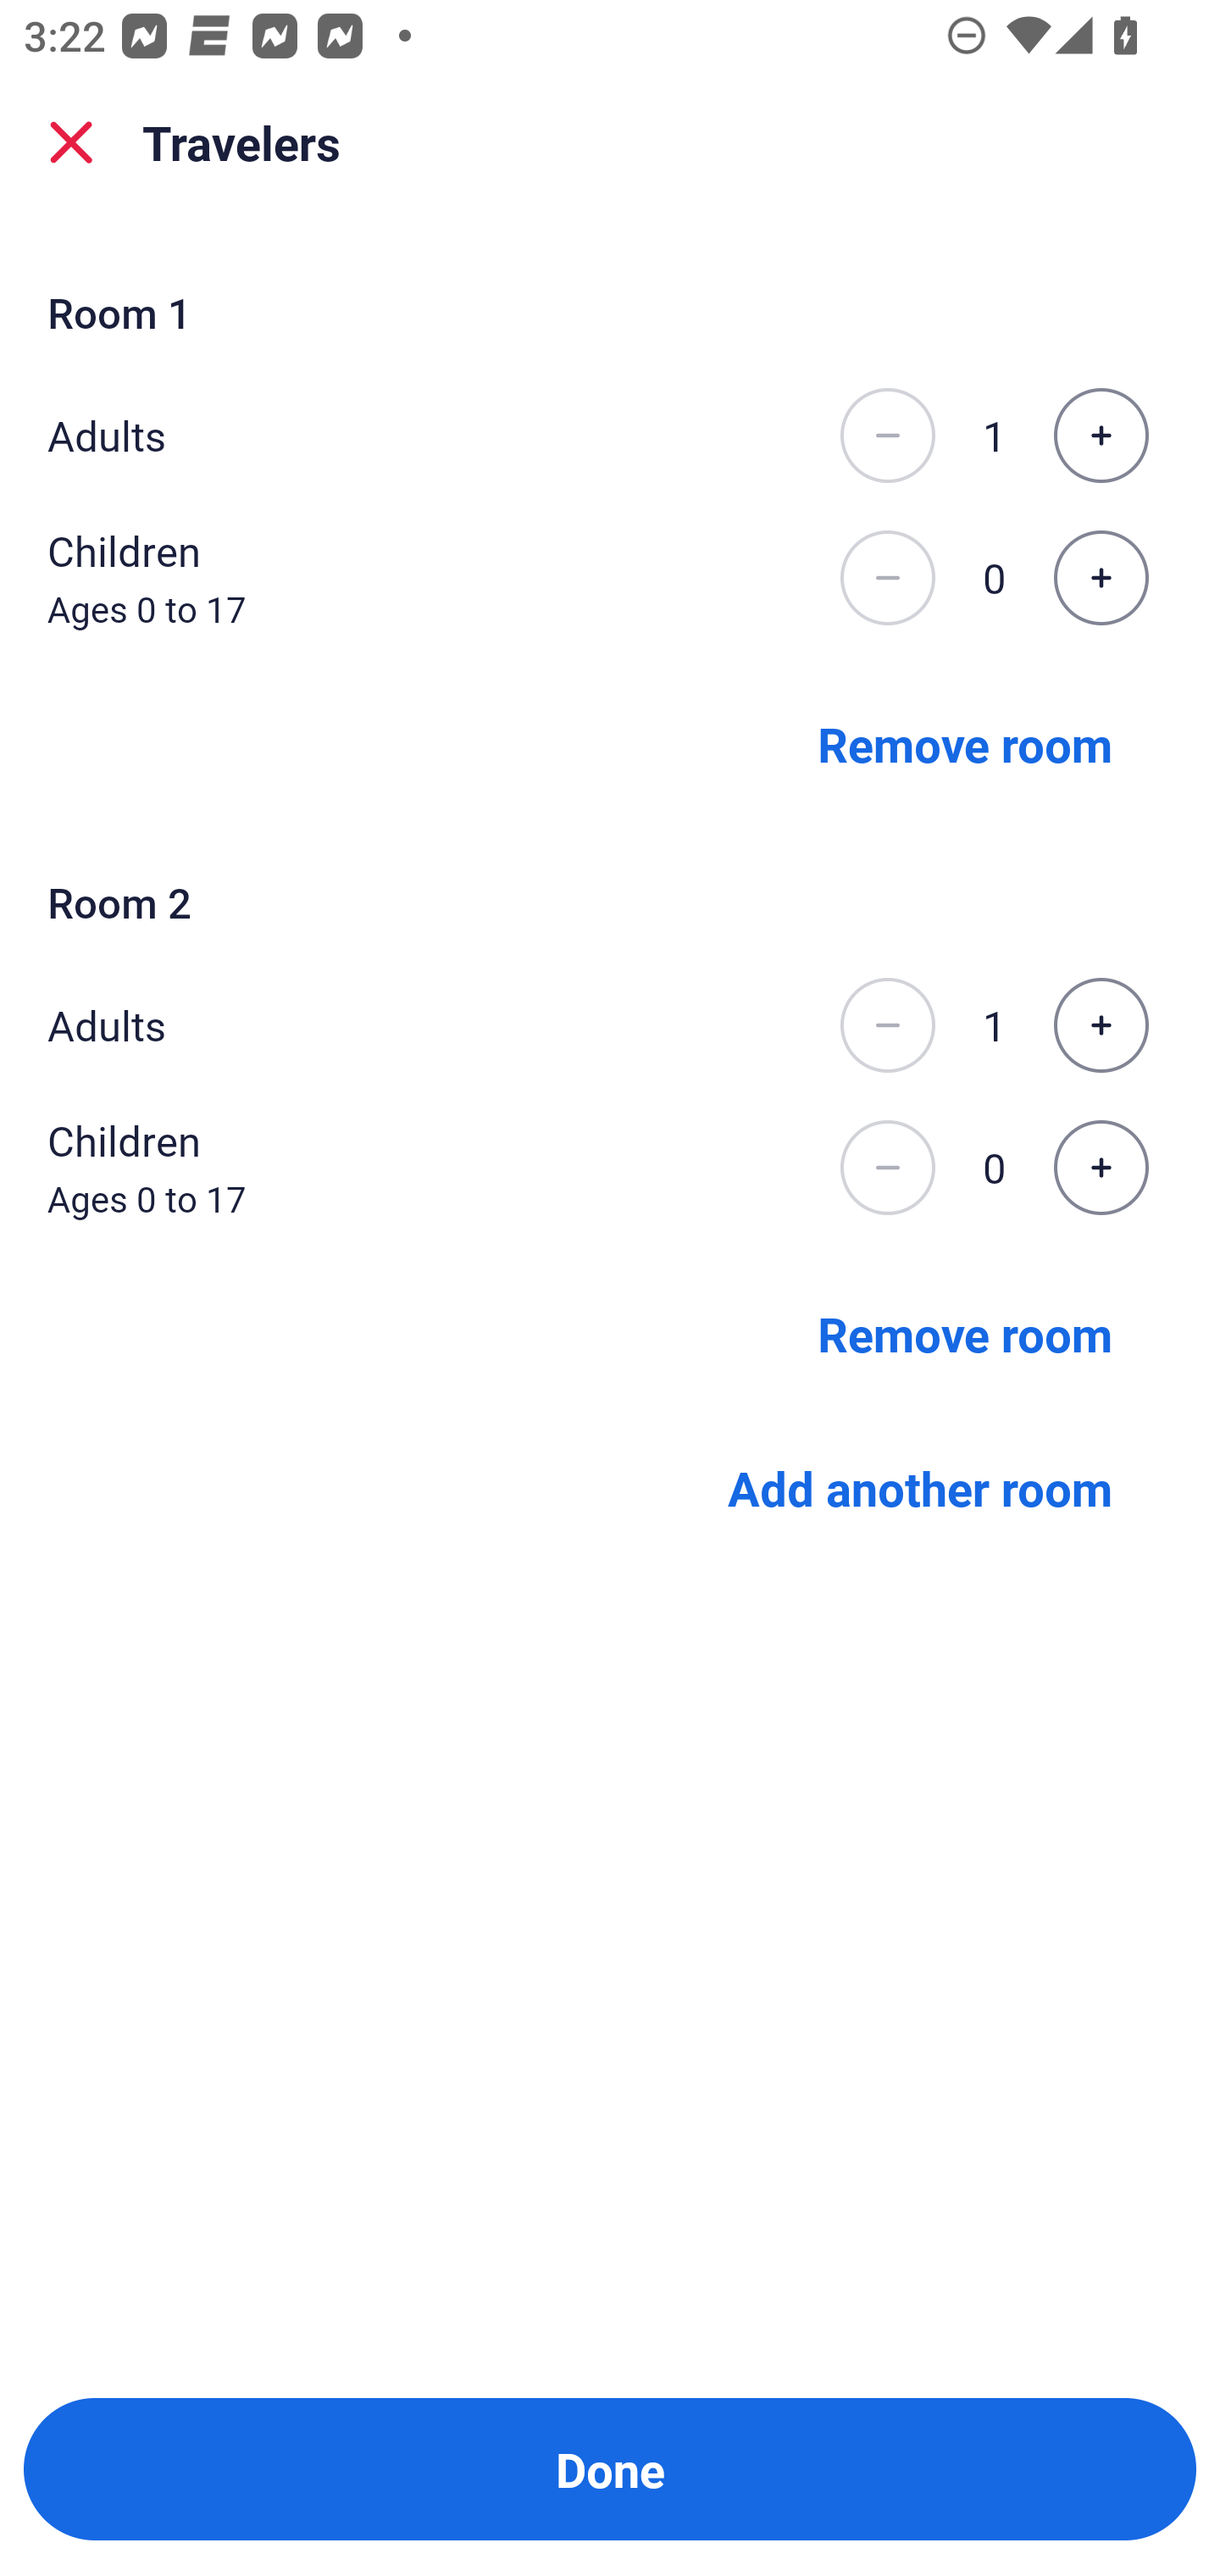 The width and height of the screenshot is (1220, 2576). I want to click on Decrease the number of children, so click(887, 1168).